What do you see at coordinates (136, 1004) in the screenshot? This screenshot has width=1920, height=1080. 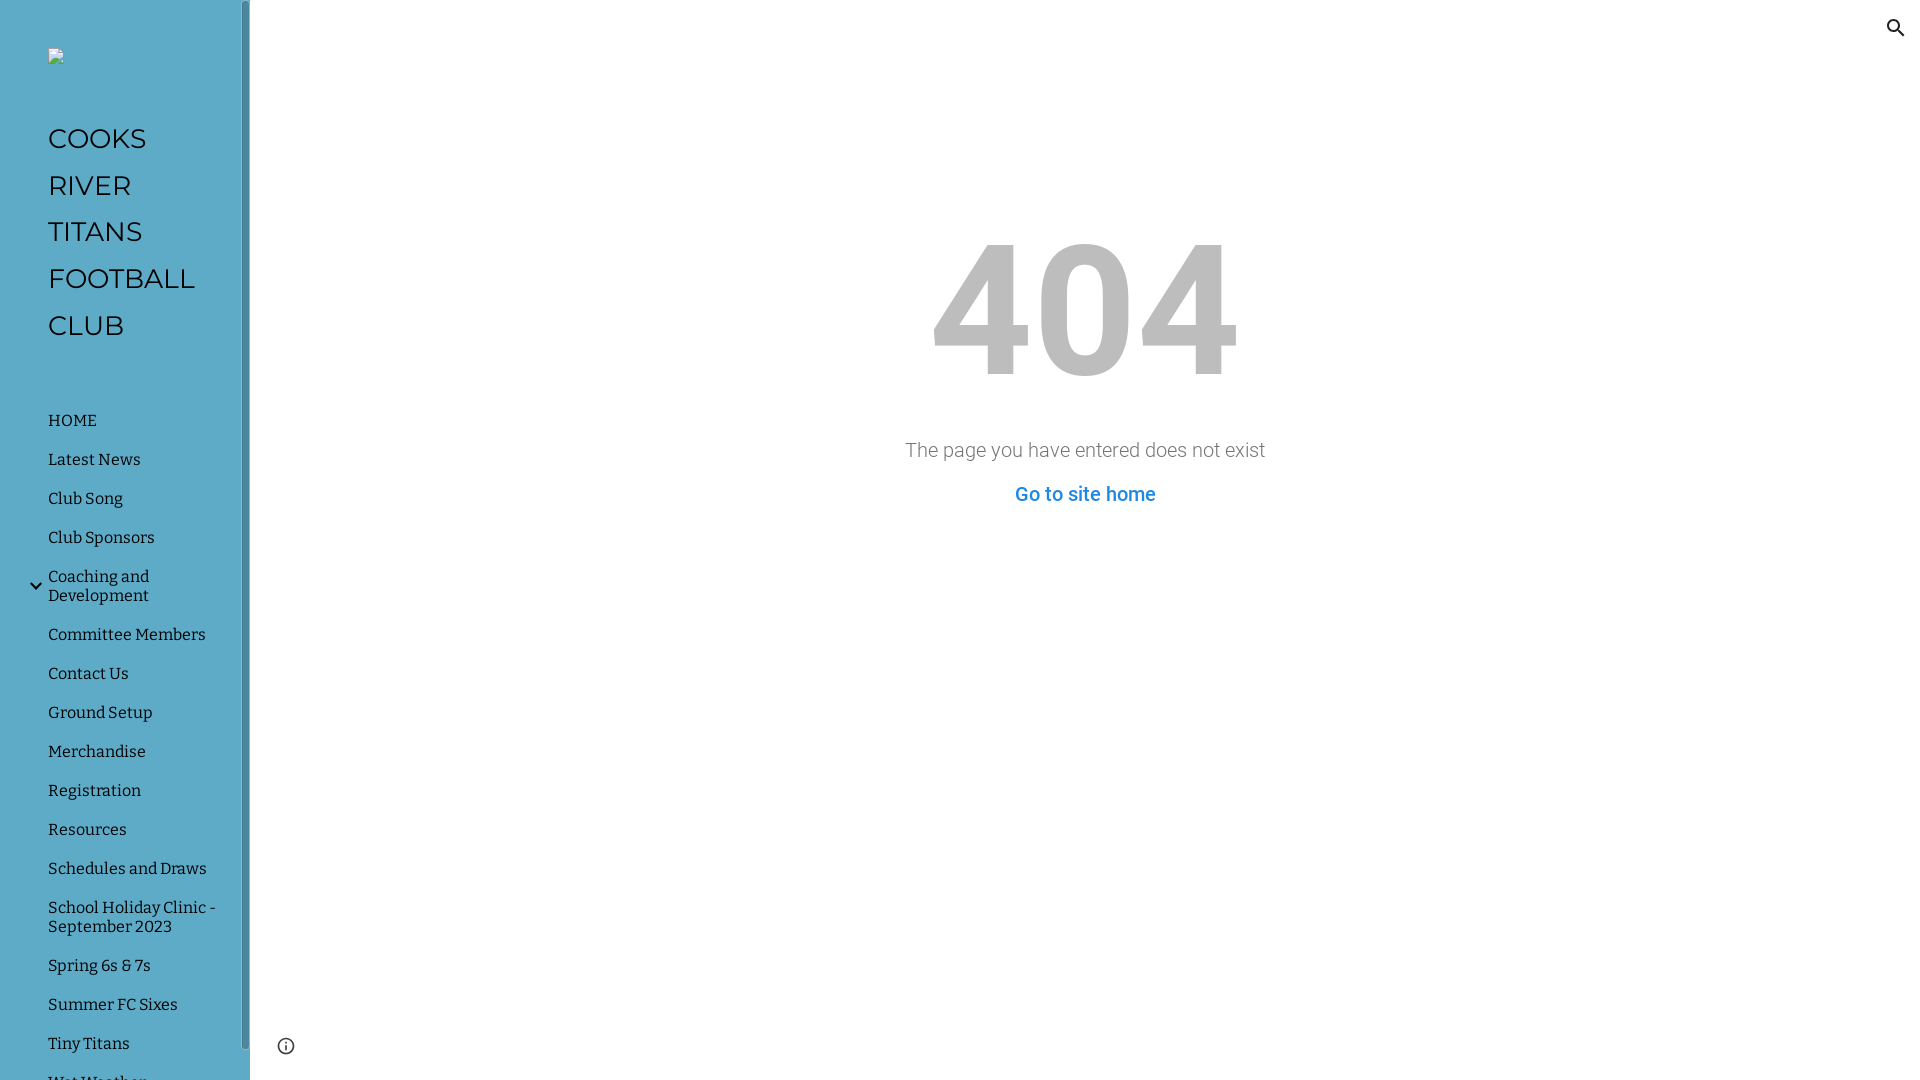 I see `Summer FC Sixes` at bounding box center [136, 1004].